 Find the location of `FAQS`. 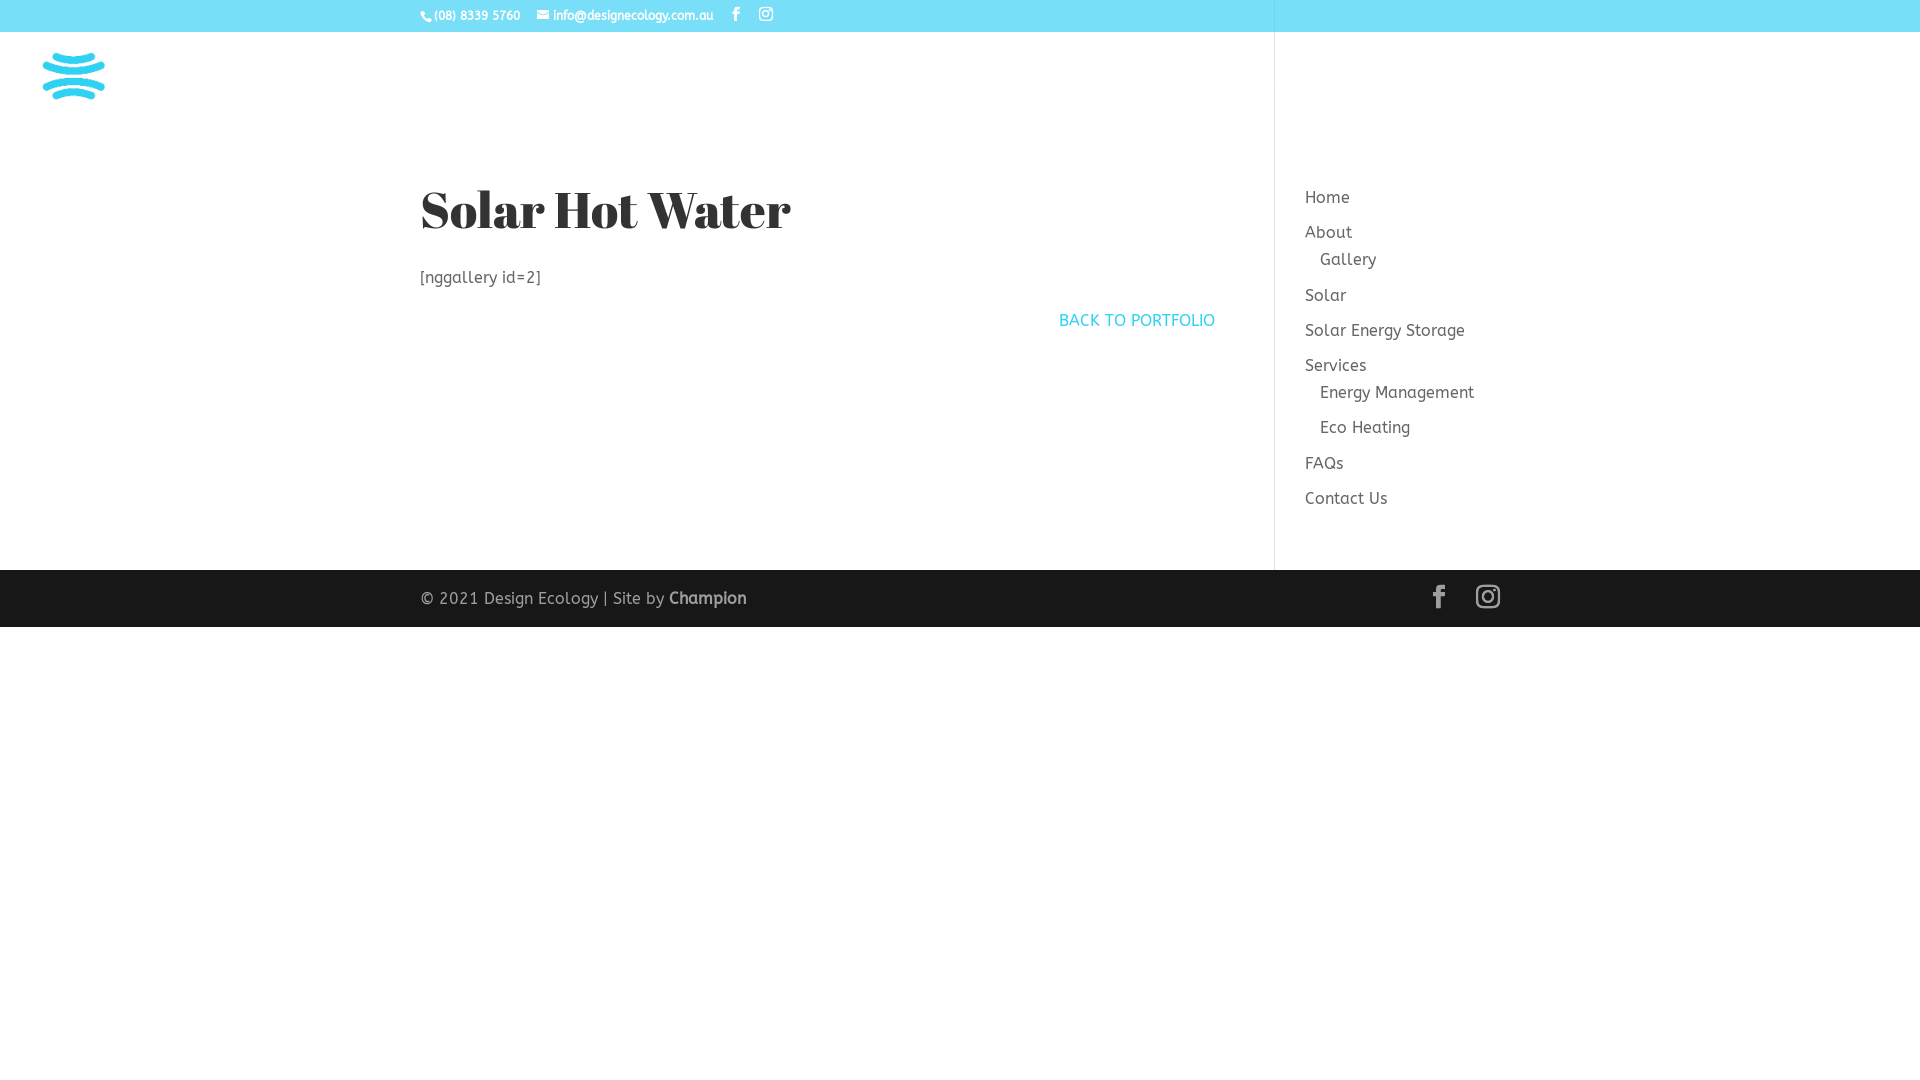

FAQS is located at coordinates (1734, 99).